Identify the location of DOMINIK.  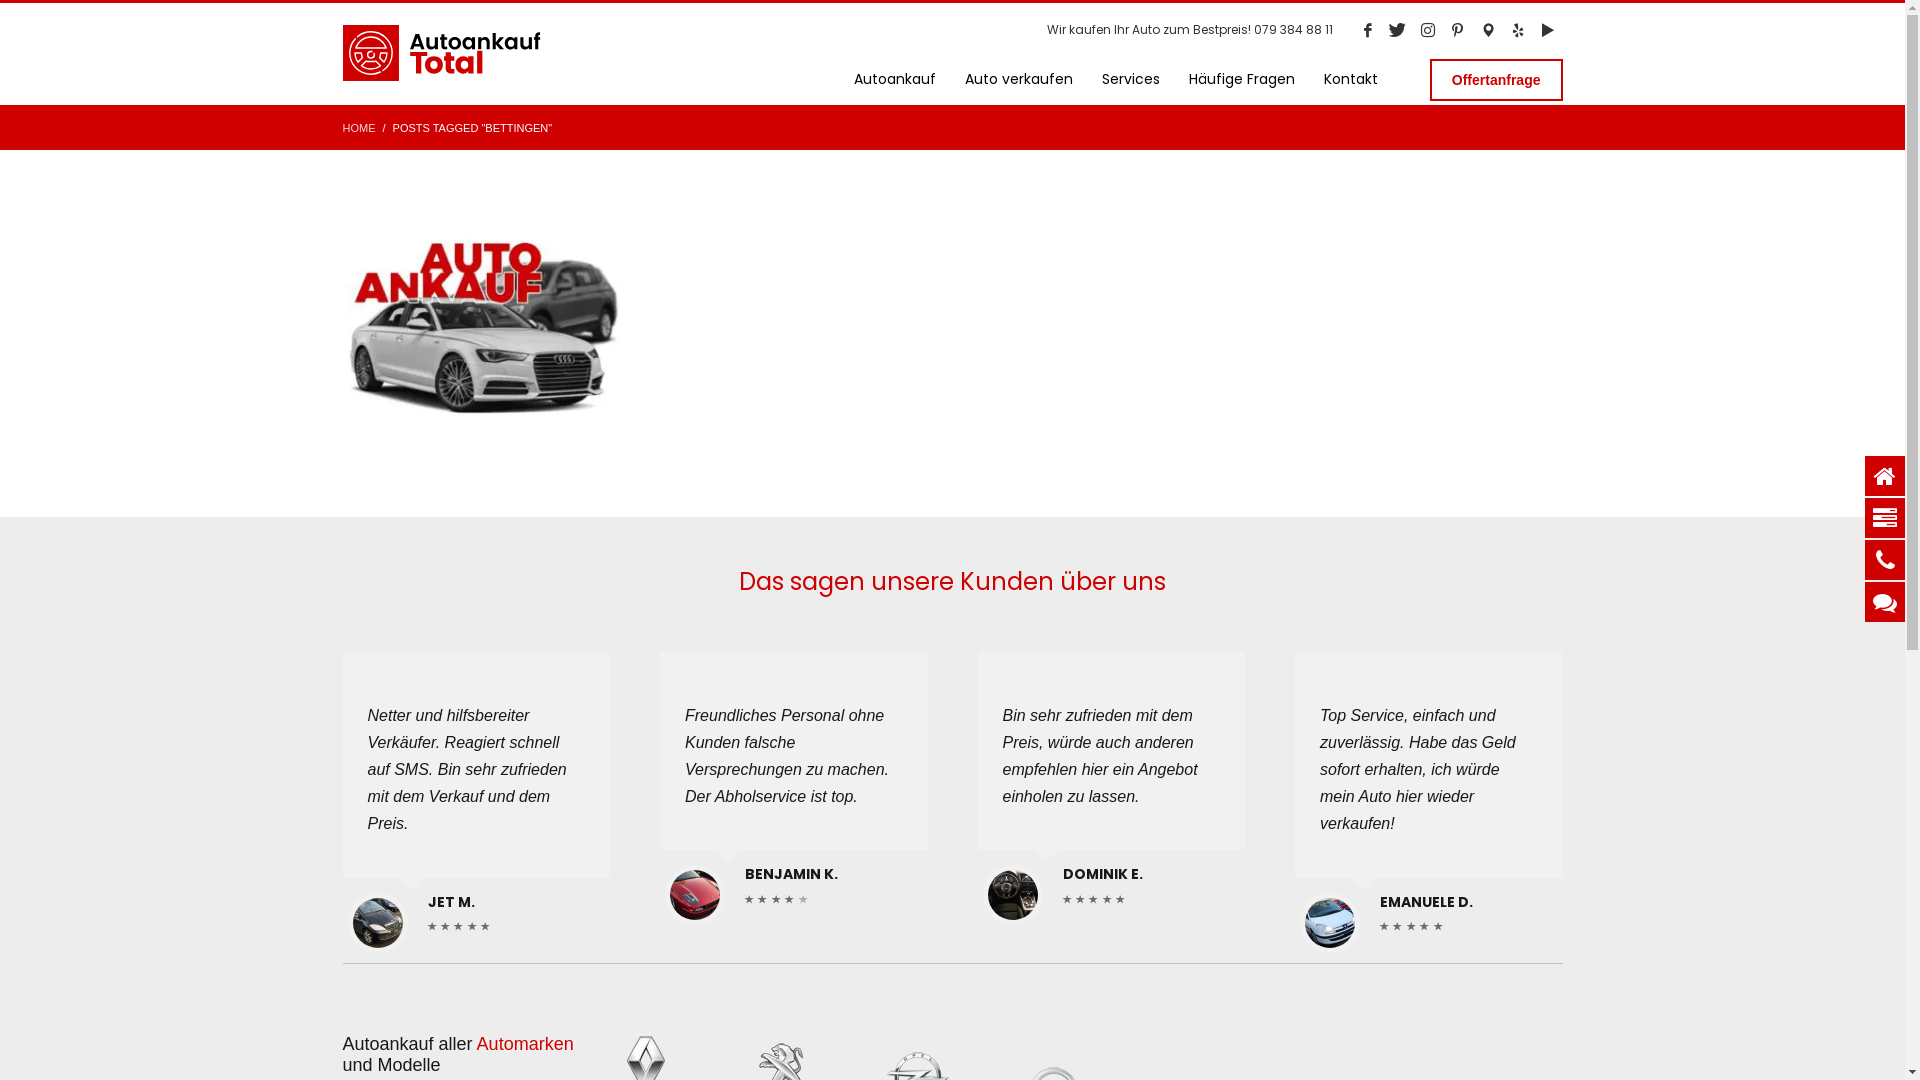
(1012, 895).